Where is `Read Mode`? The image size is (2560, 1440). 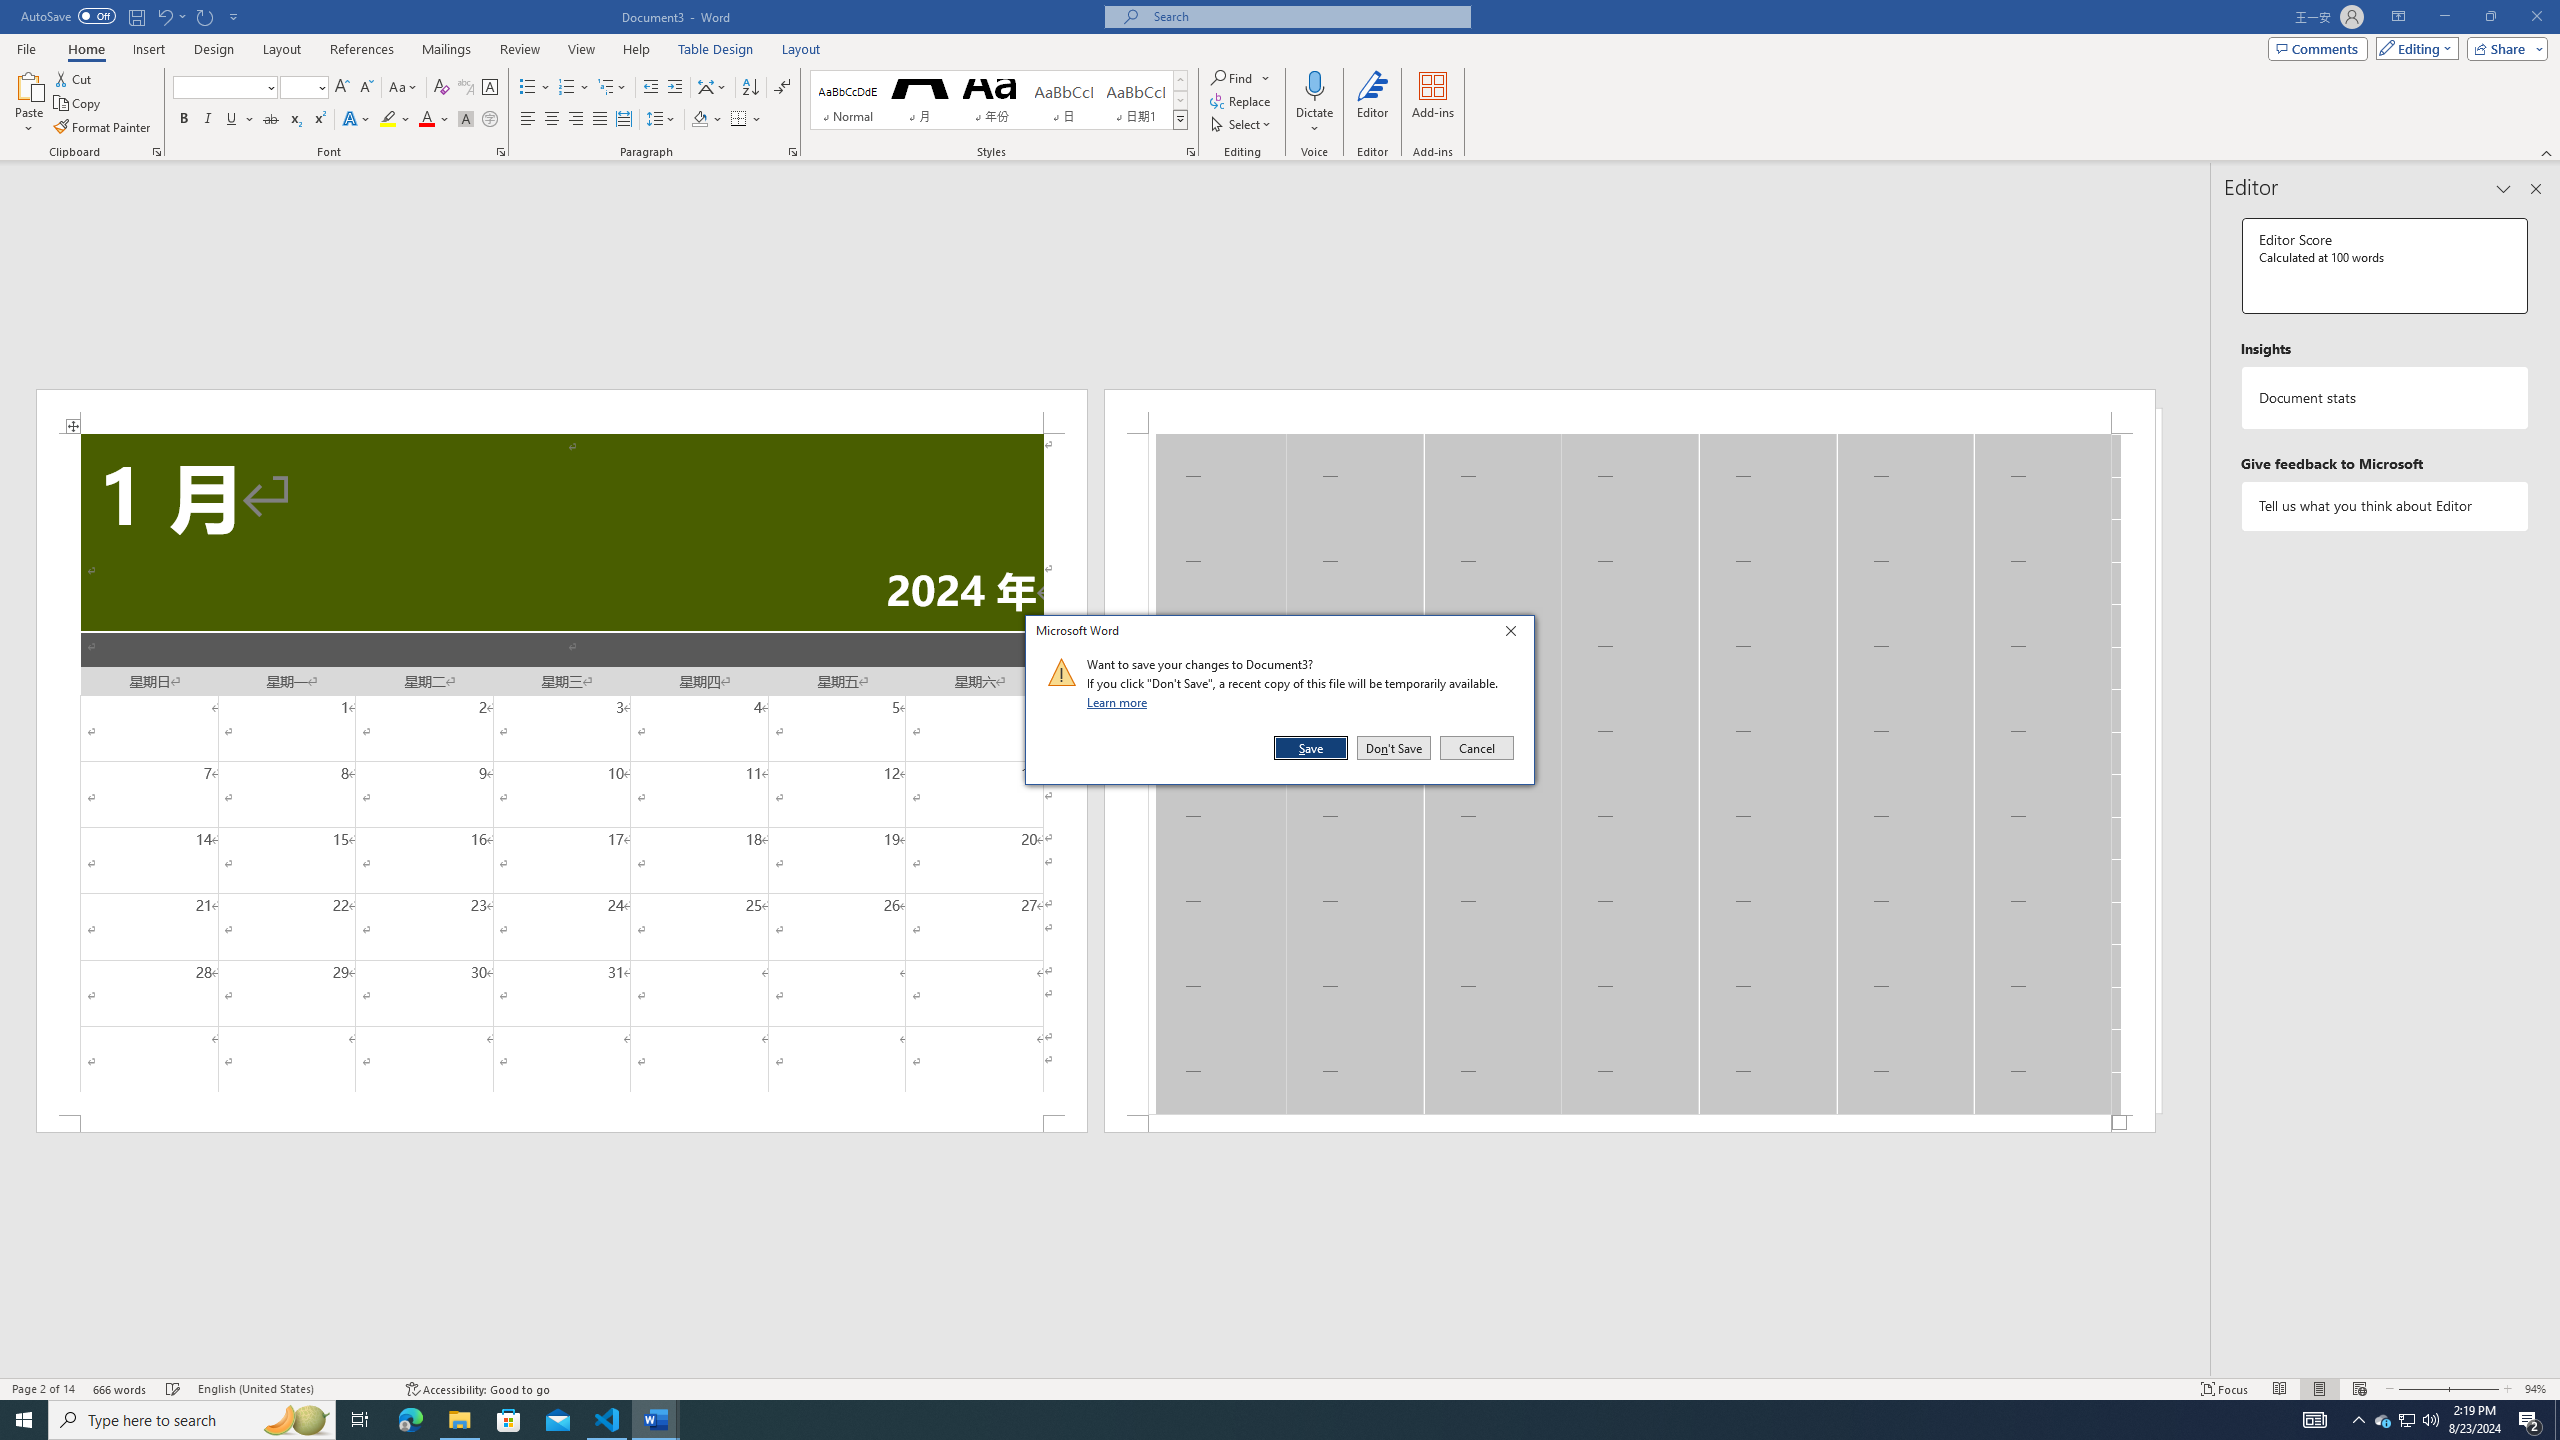
Read Mode is located at coordinates (2279, 1389).